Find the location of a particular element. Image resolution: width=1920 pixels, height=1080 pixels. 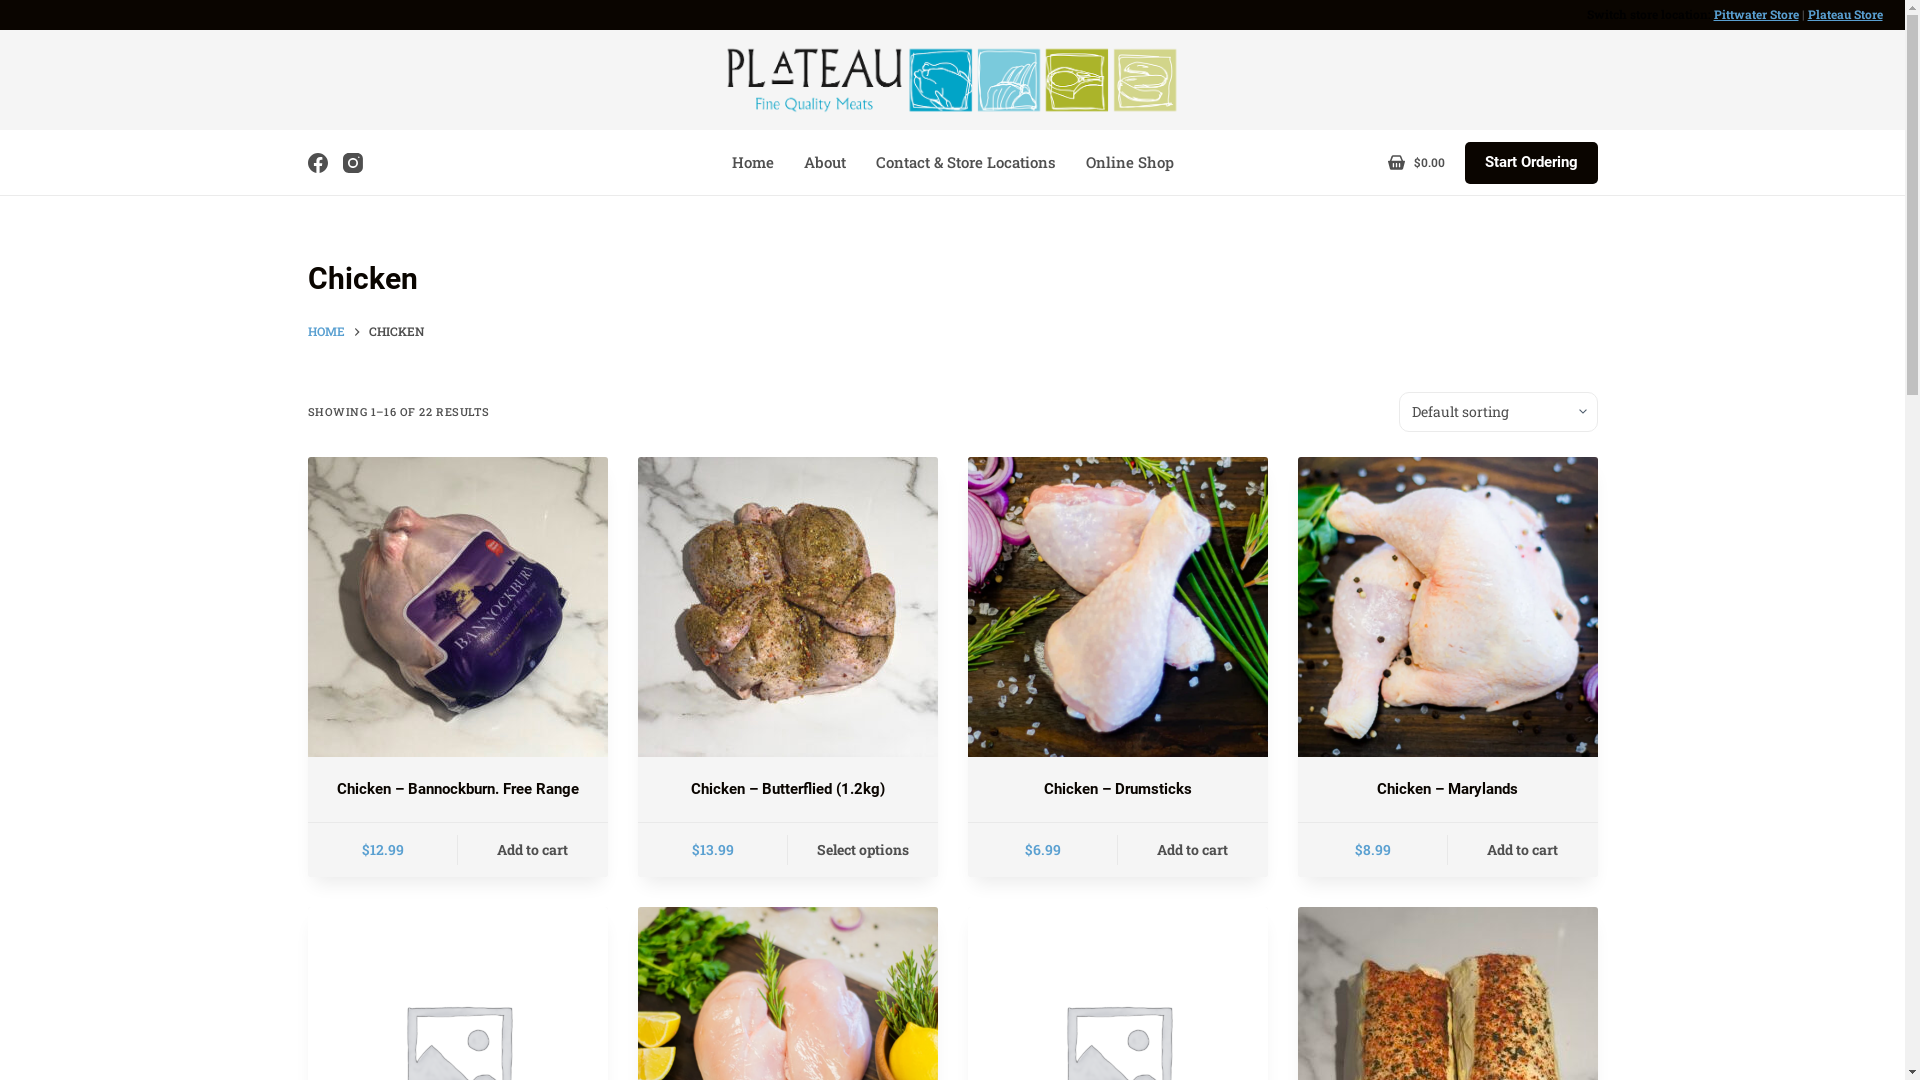

Pittwater Store is located at coordinates (1756, 14).